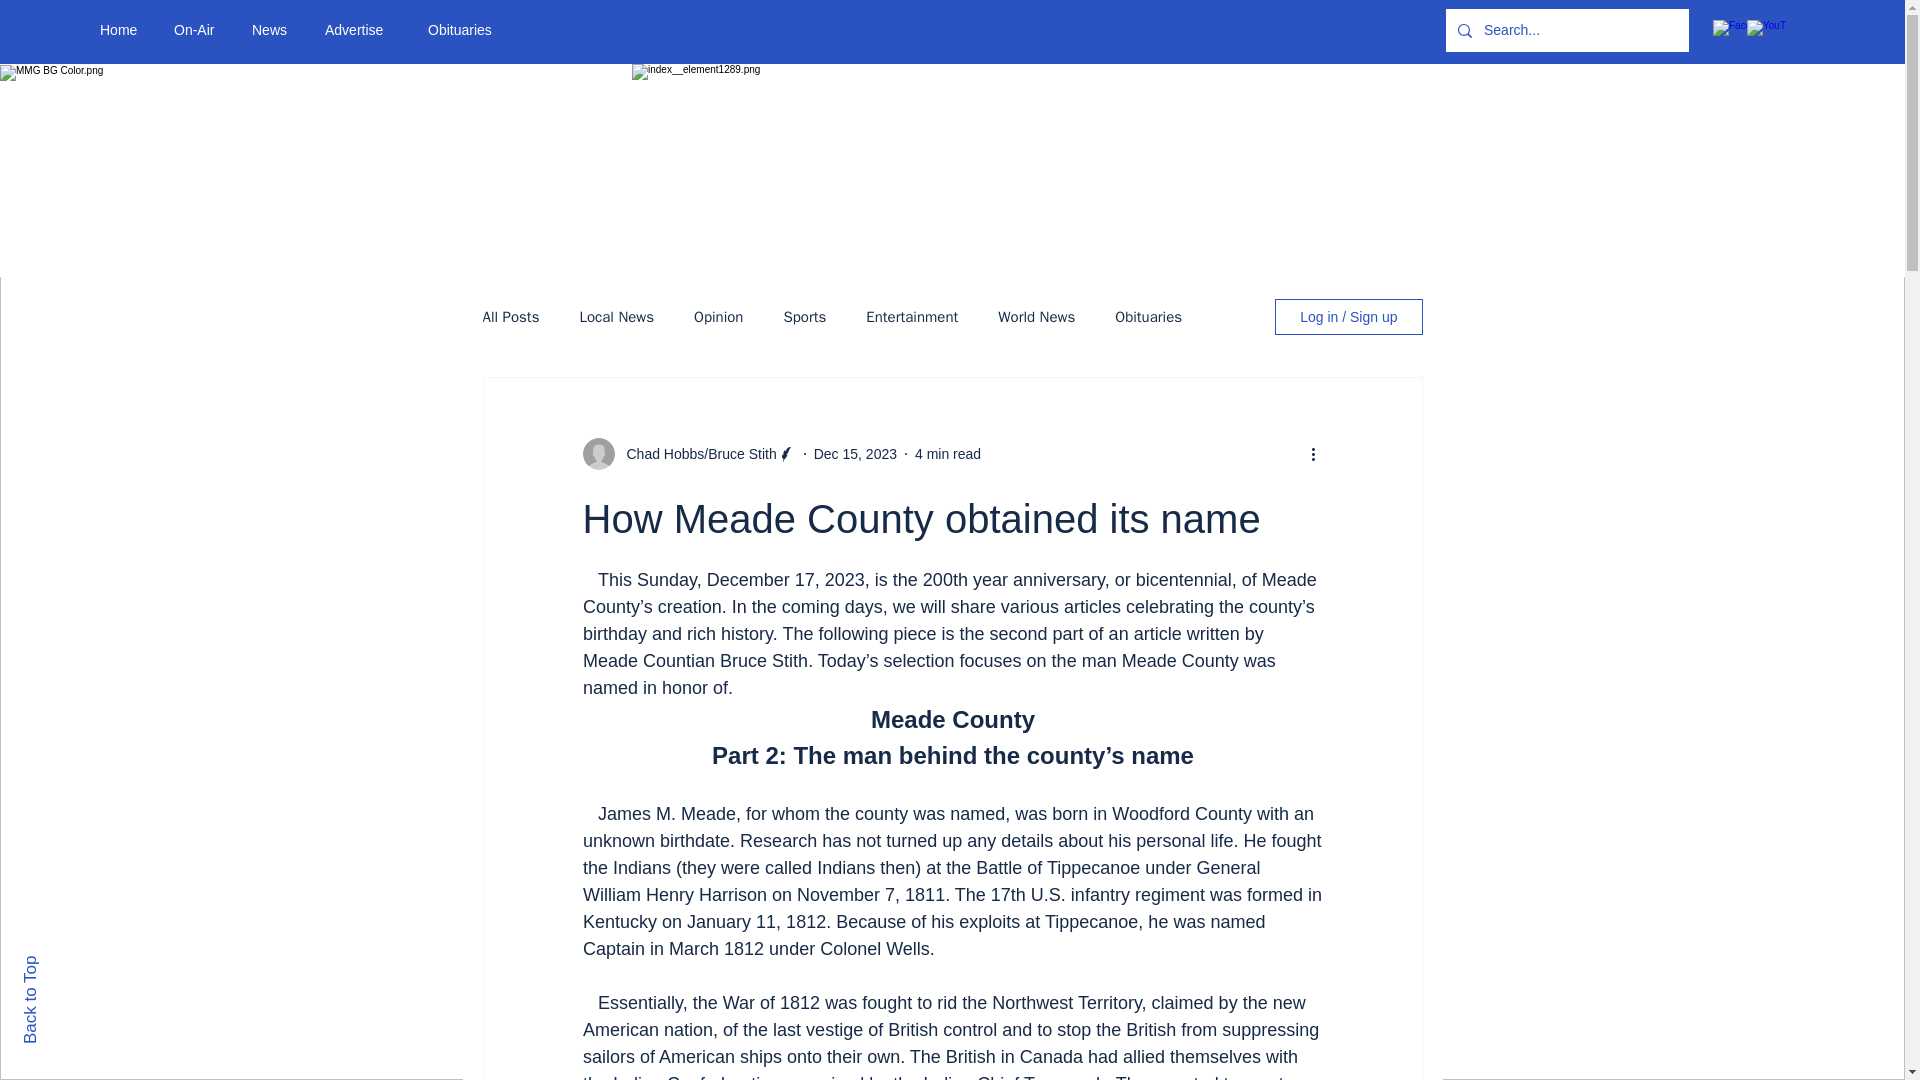  I want to click on 4 min read, so click(948, 454).